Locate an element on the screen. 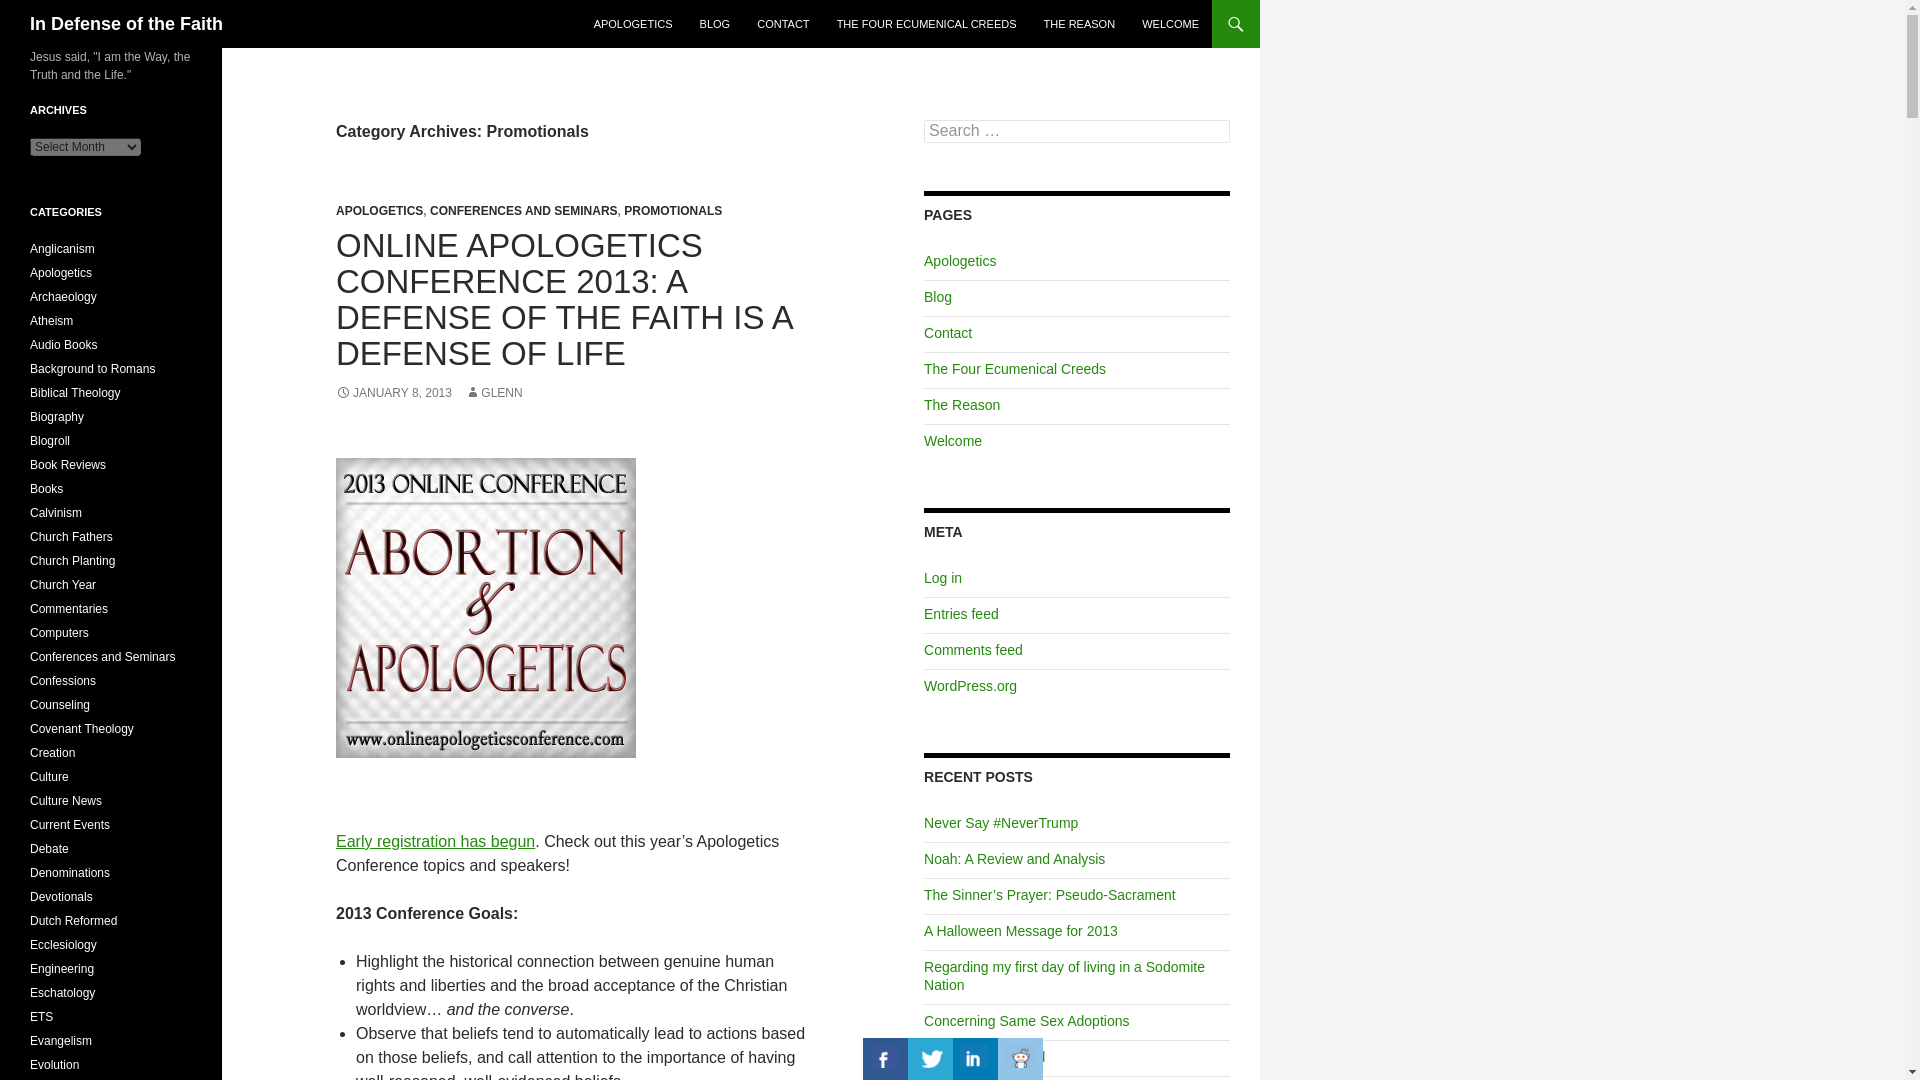 This screenshot has height=1080, width=1920. THE REASON is located at coordinates (1080, 24).